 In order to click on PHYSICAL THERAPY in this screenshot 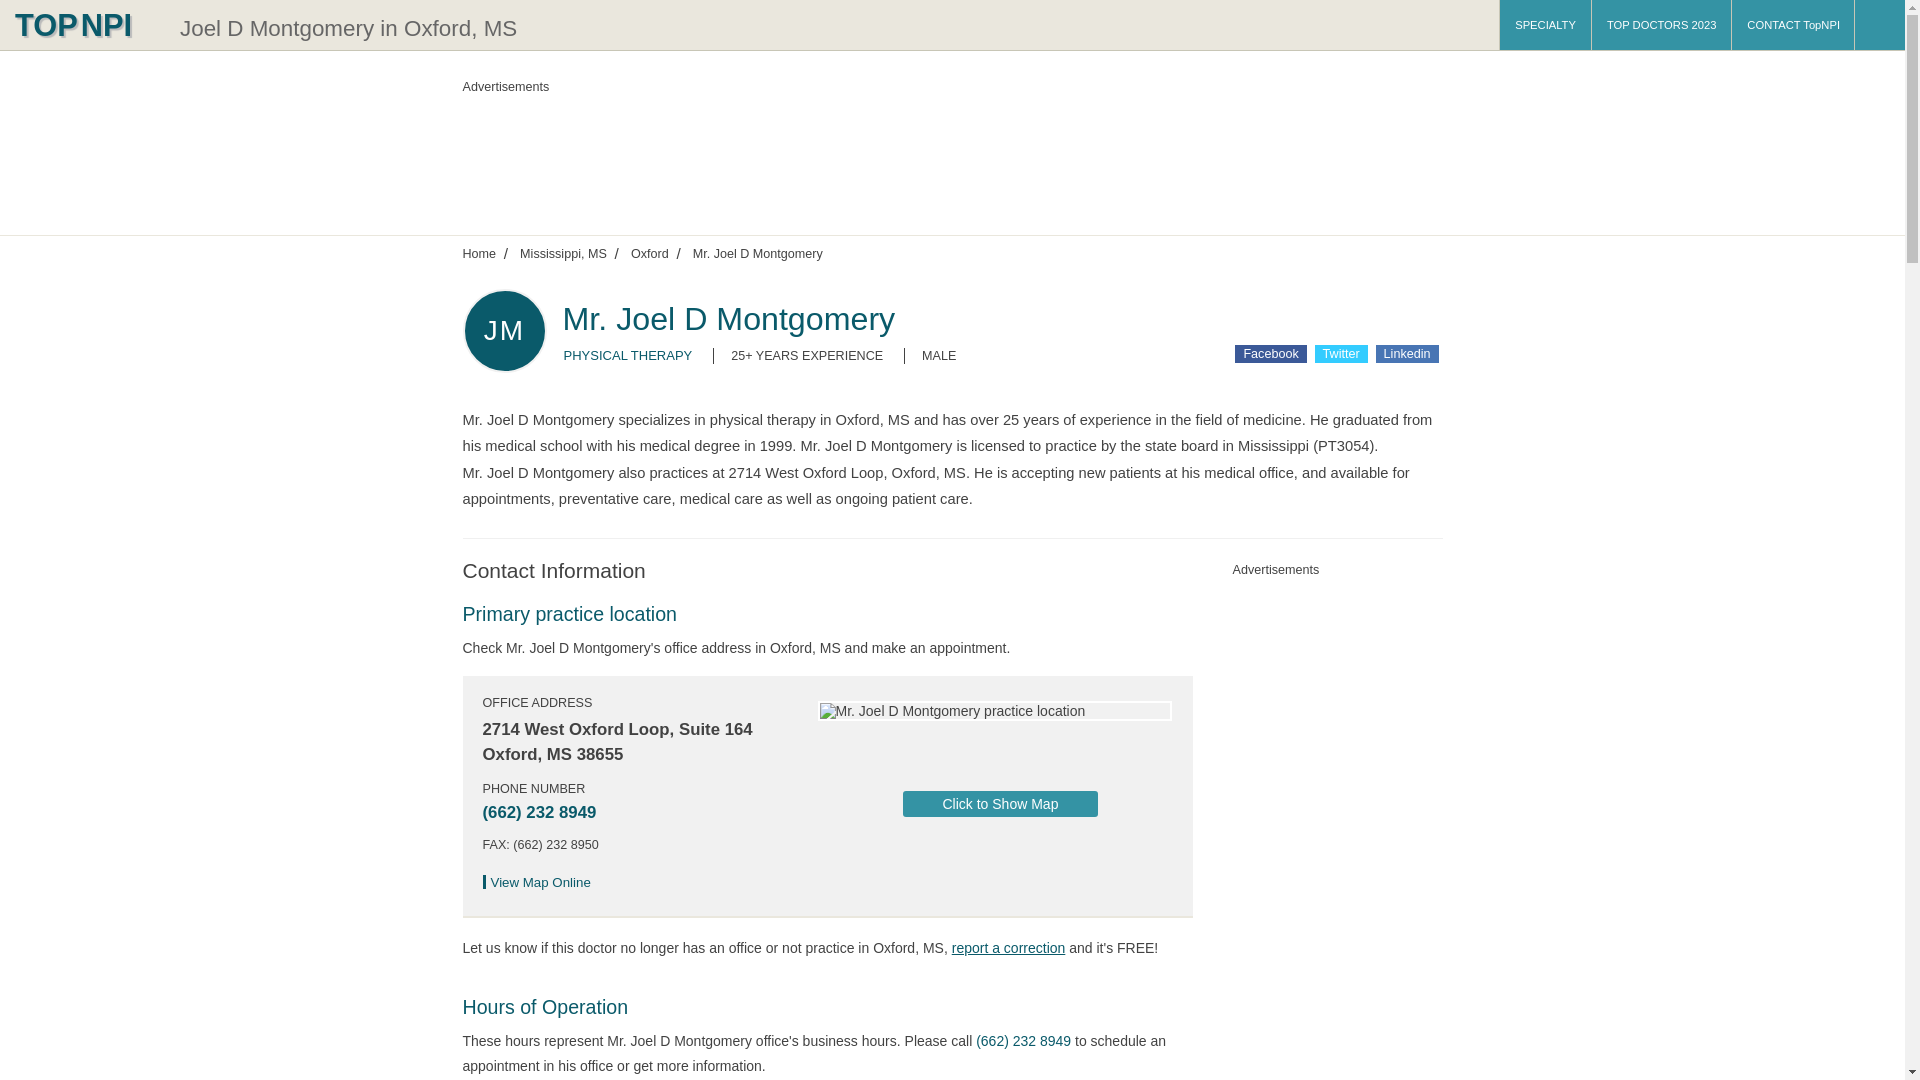, I will do `click(628, 354)`.